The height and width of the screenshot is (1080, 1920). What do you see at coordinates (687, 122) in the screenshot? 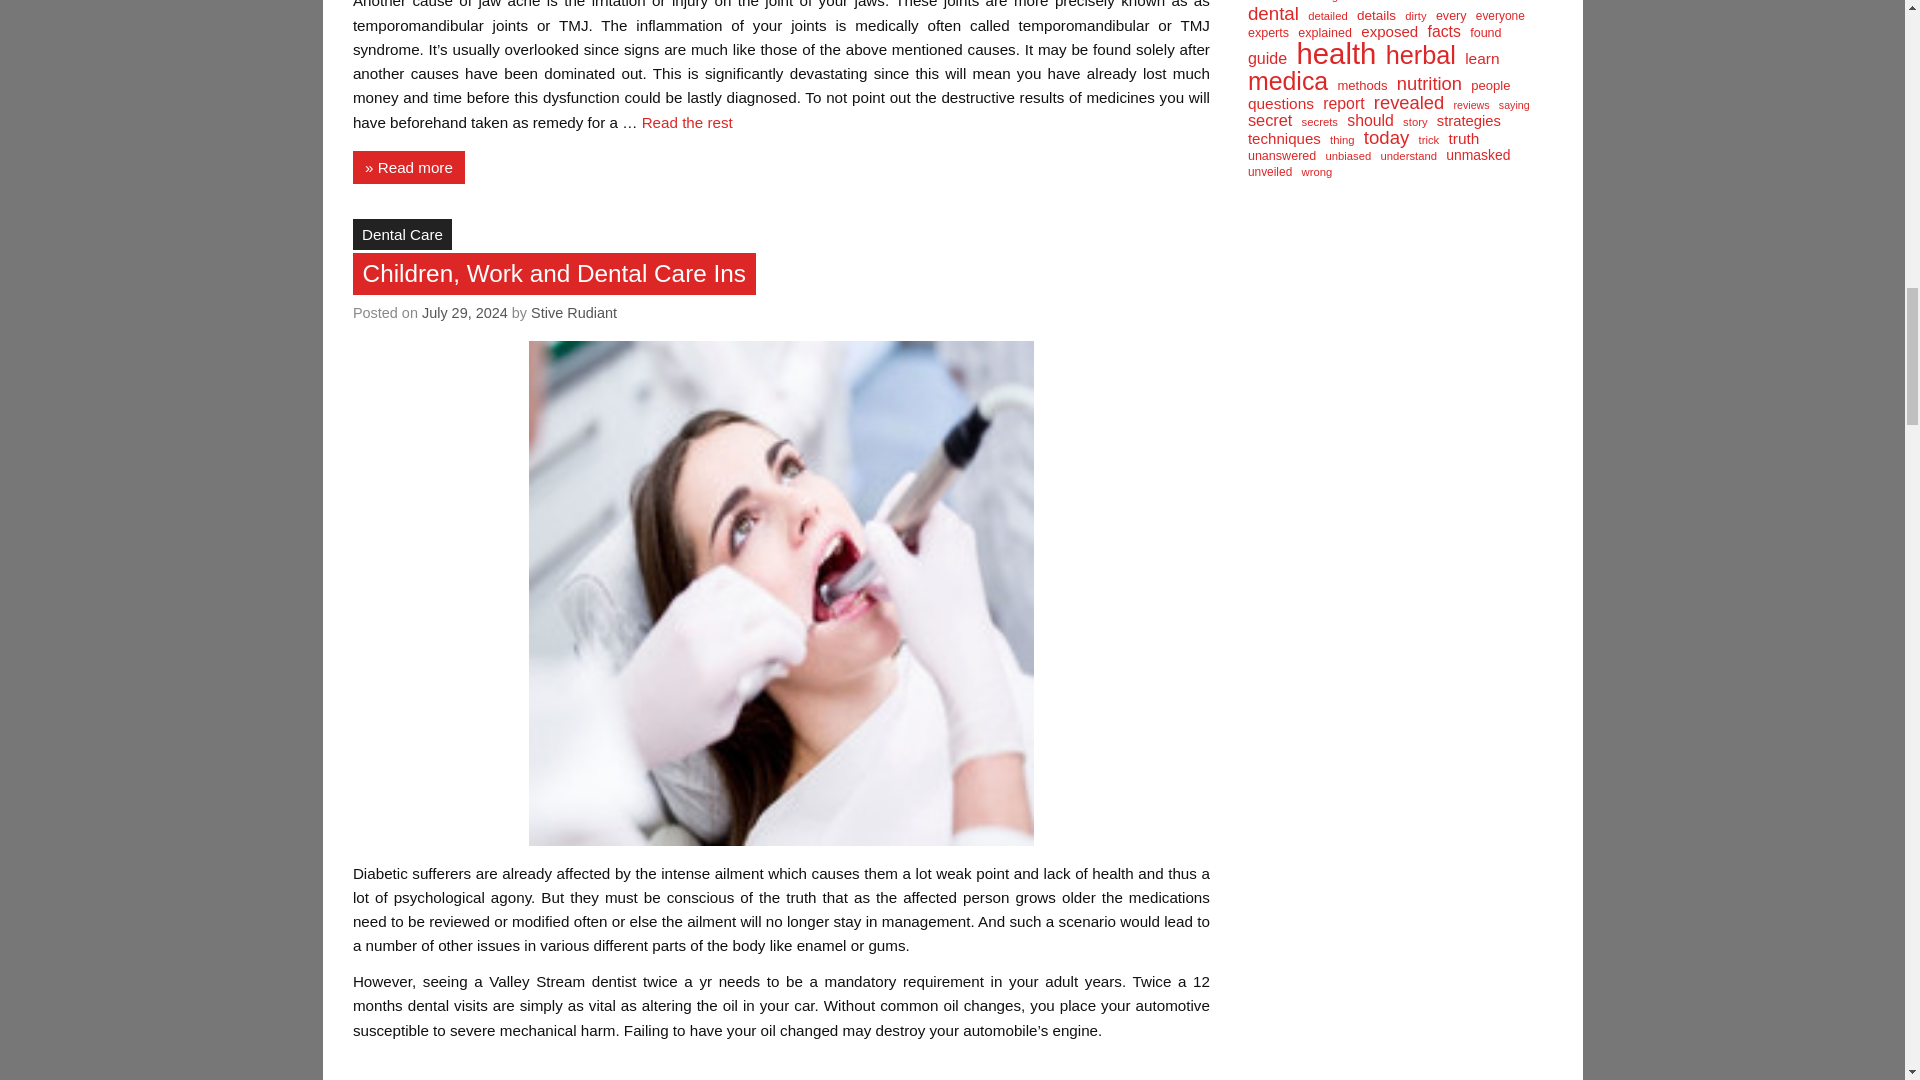
I see `Read the rest` at bounding box center [687, 122].